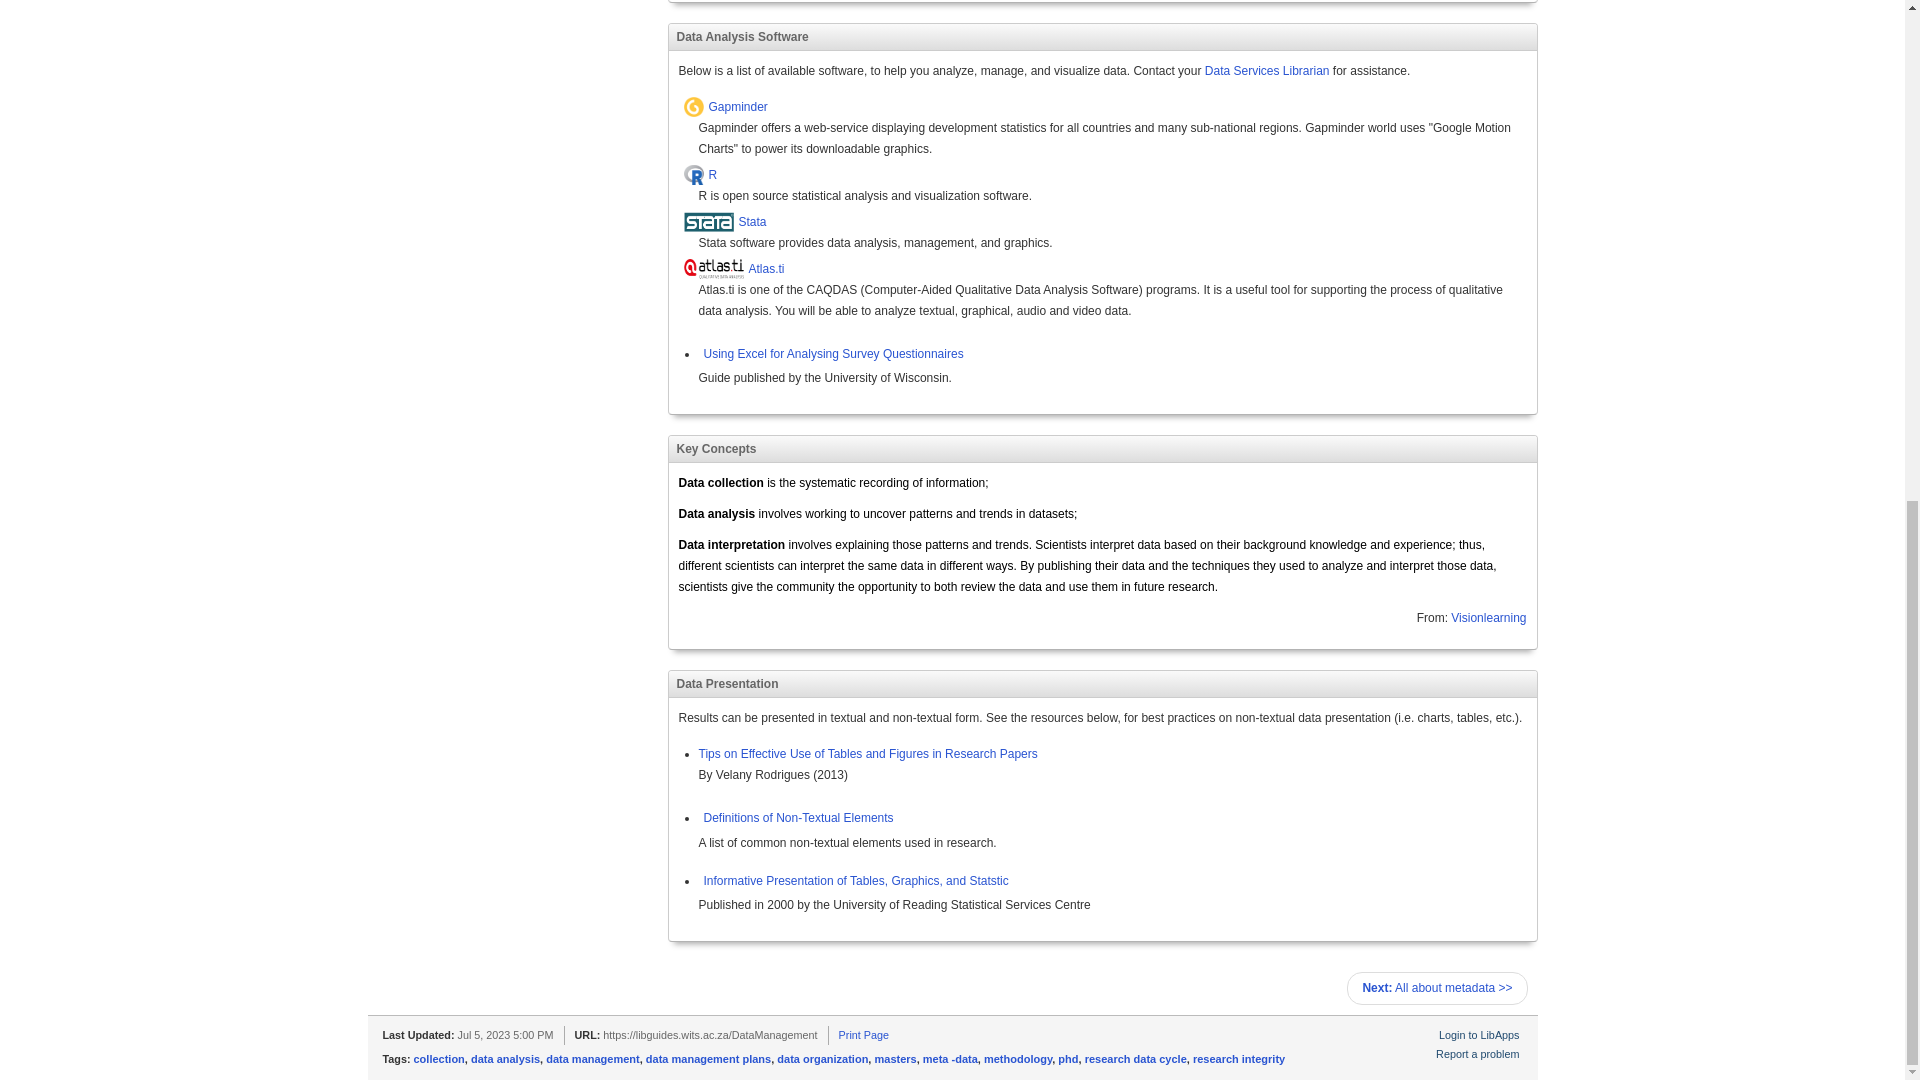 This screenshot has width=1920, height=1080. What do you see at coordinates (1488, 618) in the screenshot?
I see `Visionlearning` at bounding box center [1488, 618].